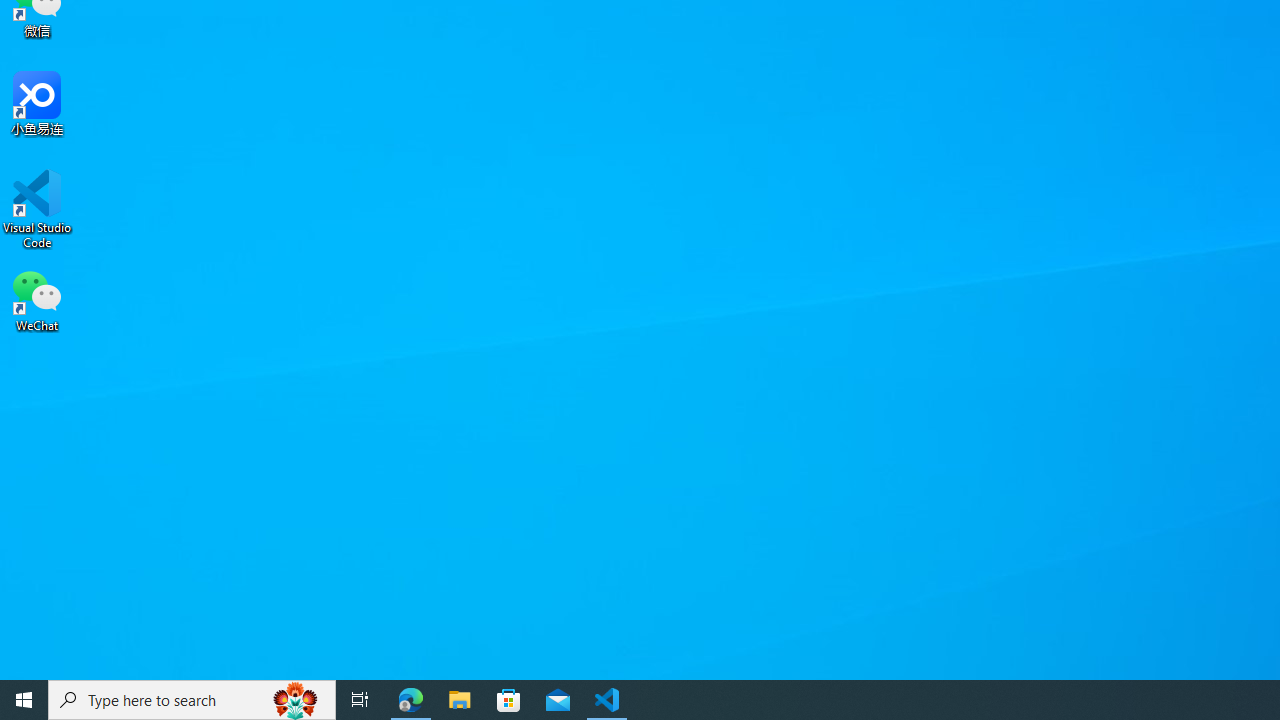  I want to click on Microsoft Edge - 1 running window, so click(411, 700).